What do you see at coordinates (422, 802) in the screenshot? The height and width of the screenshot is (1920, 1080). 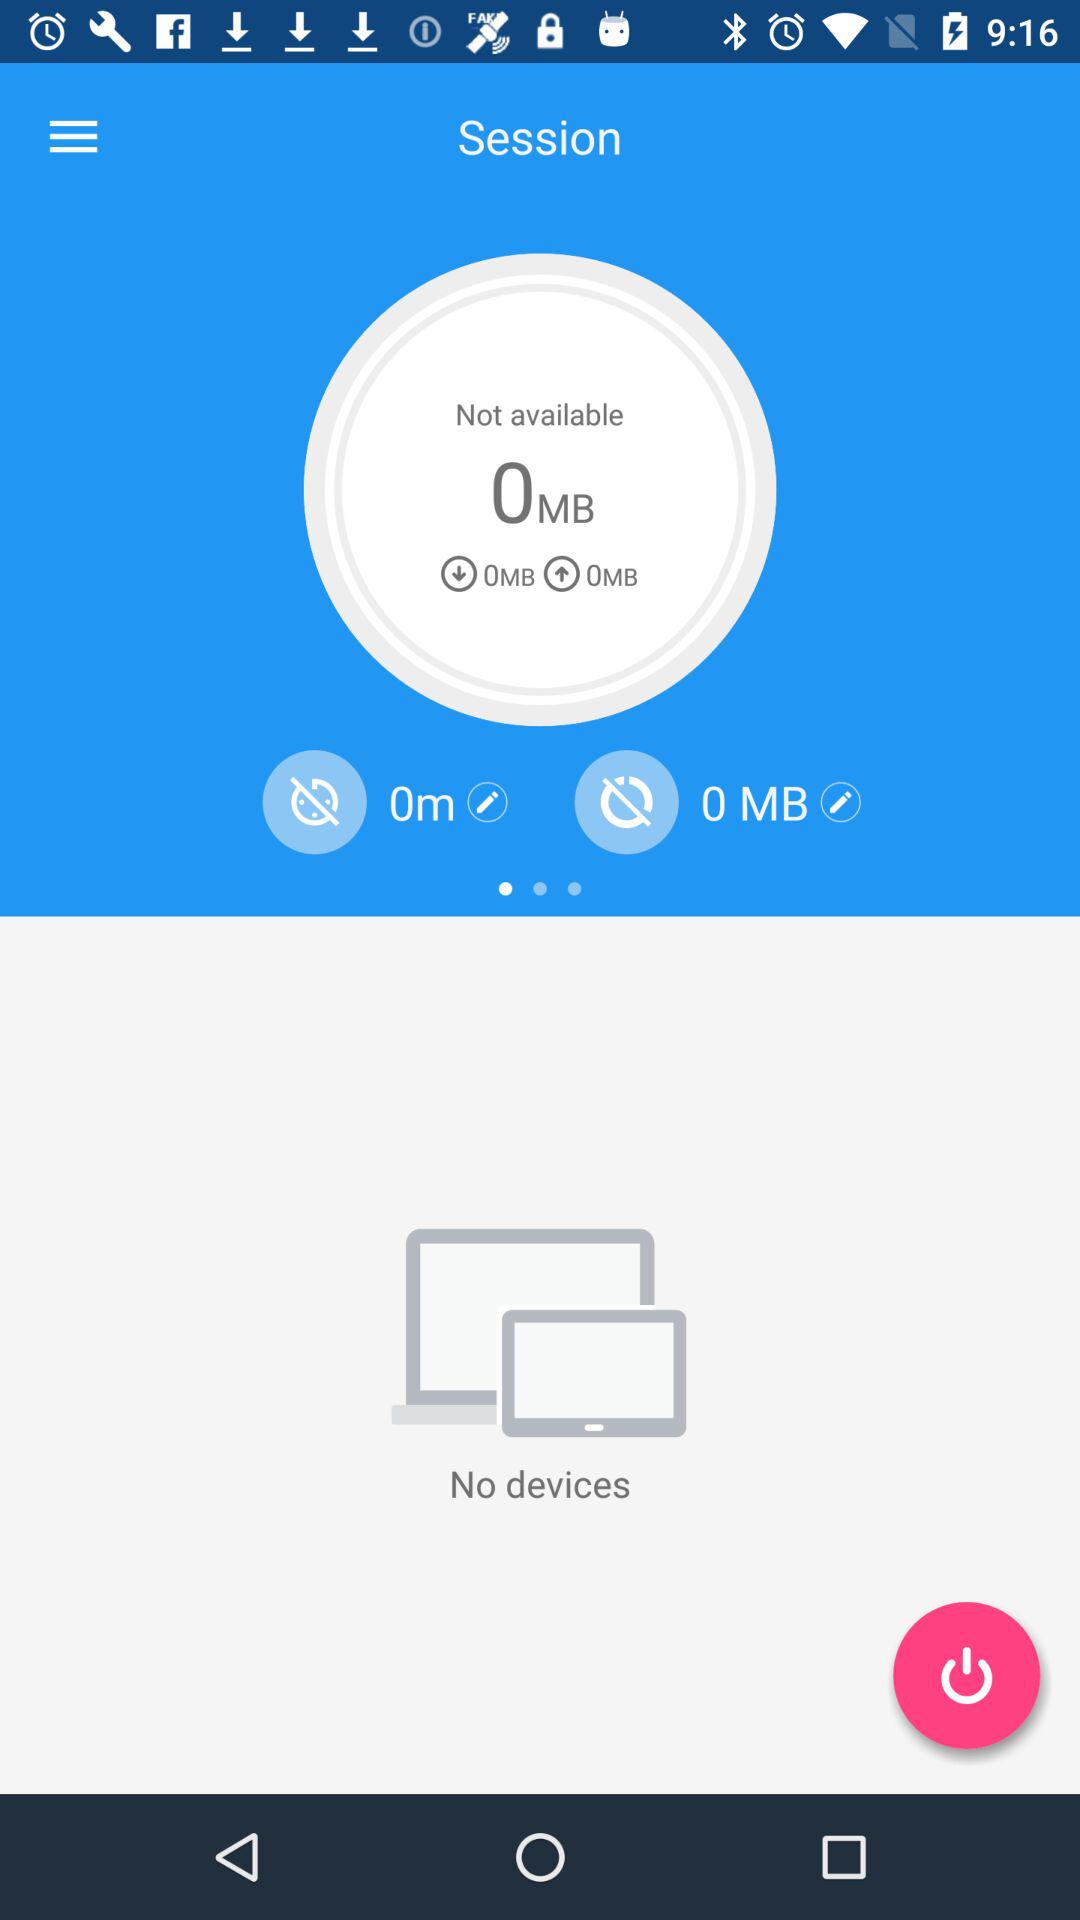 I see `jump until 0m` at bounding box center [422, 802].